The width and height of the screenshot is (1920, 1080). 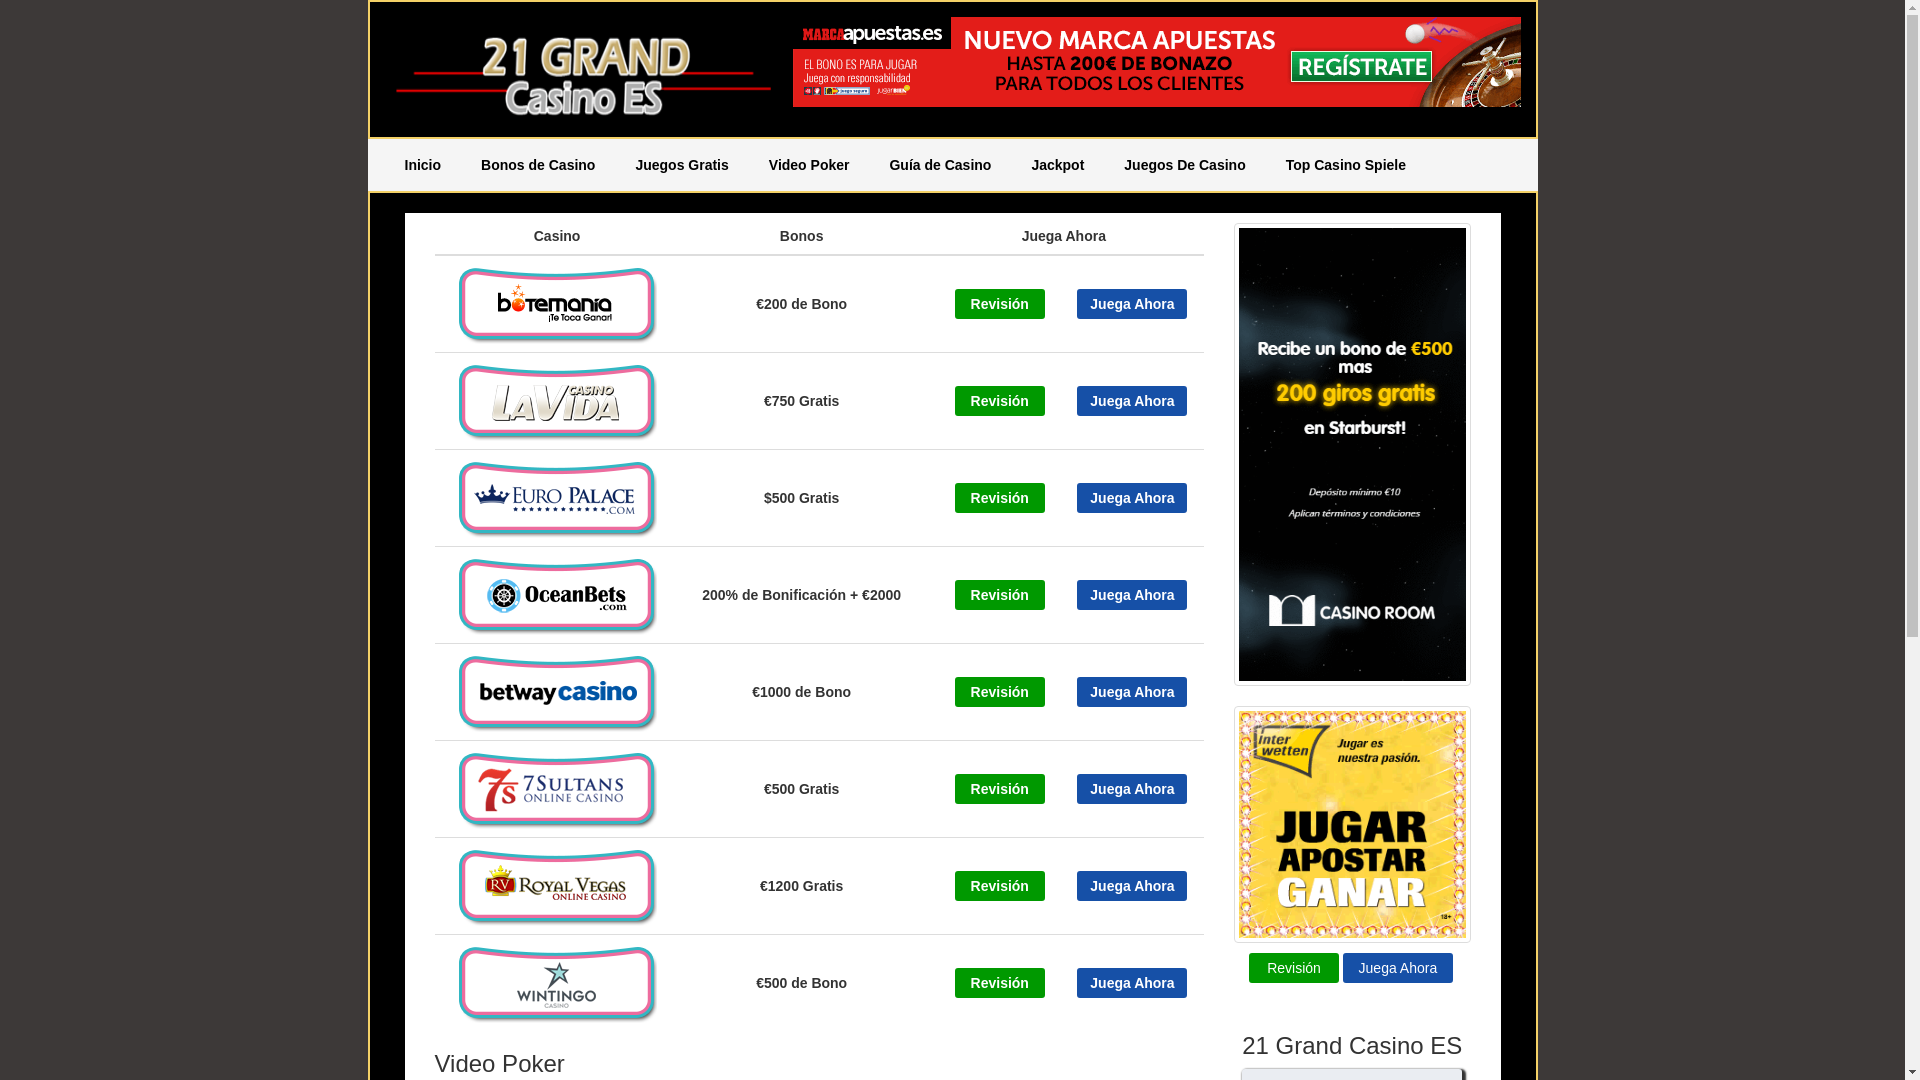 I want to click on Inicio, so click(x=422, y=165).